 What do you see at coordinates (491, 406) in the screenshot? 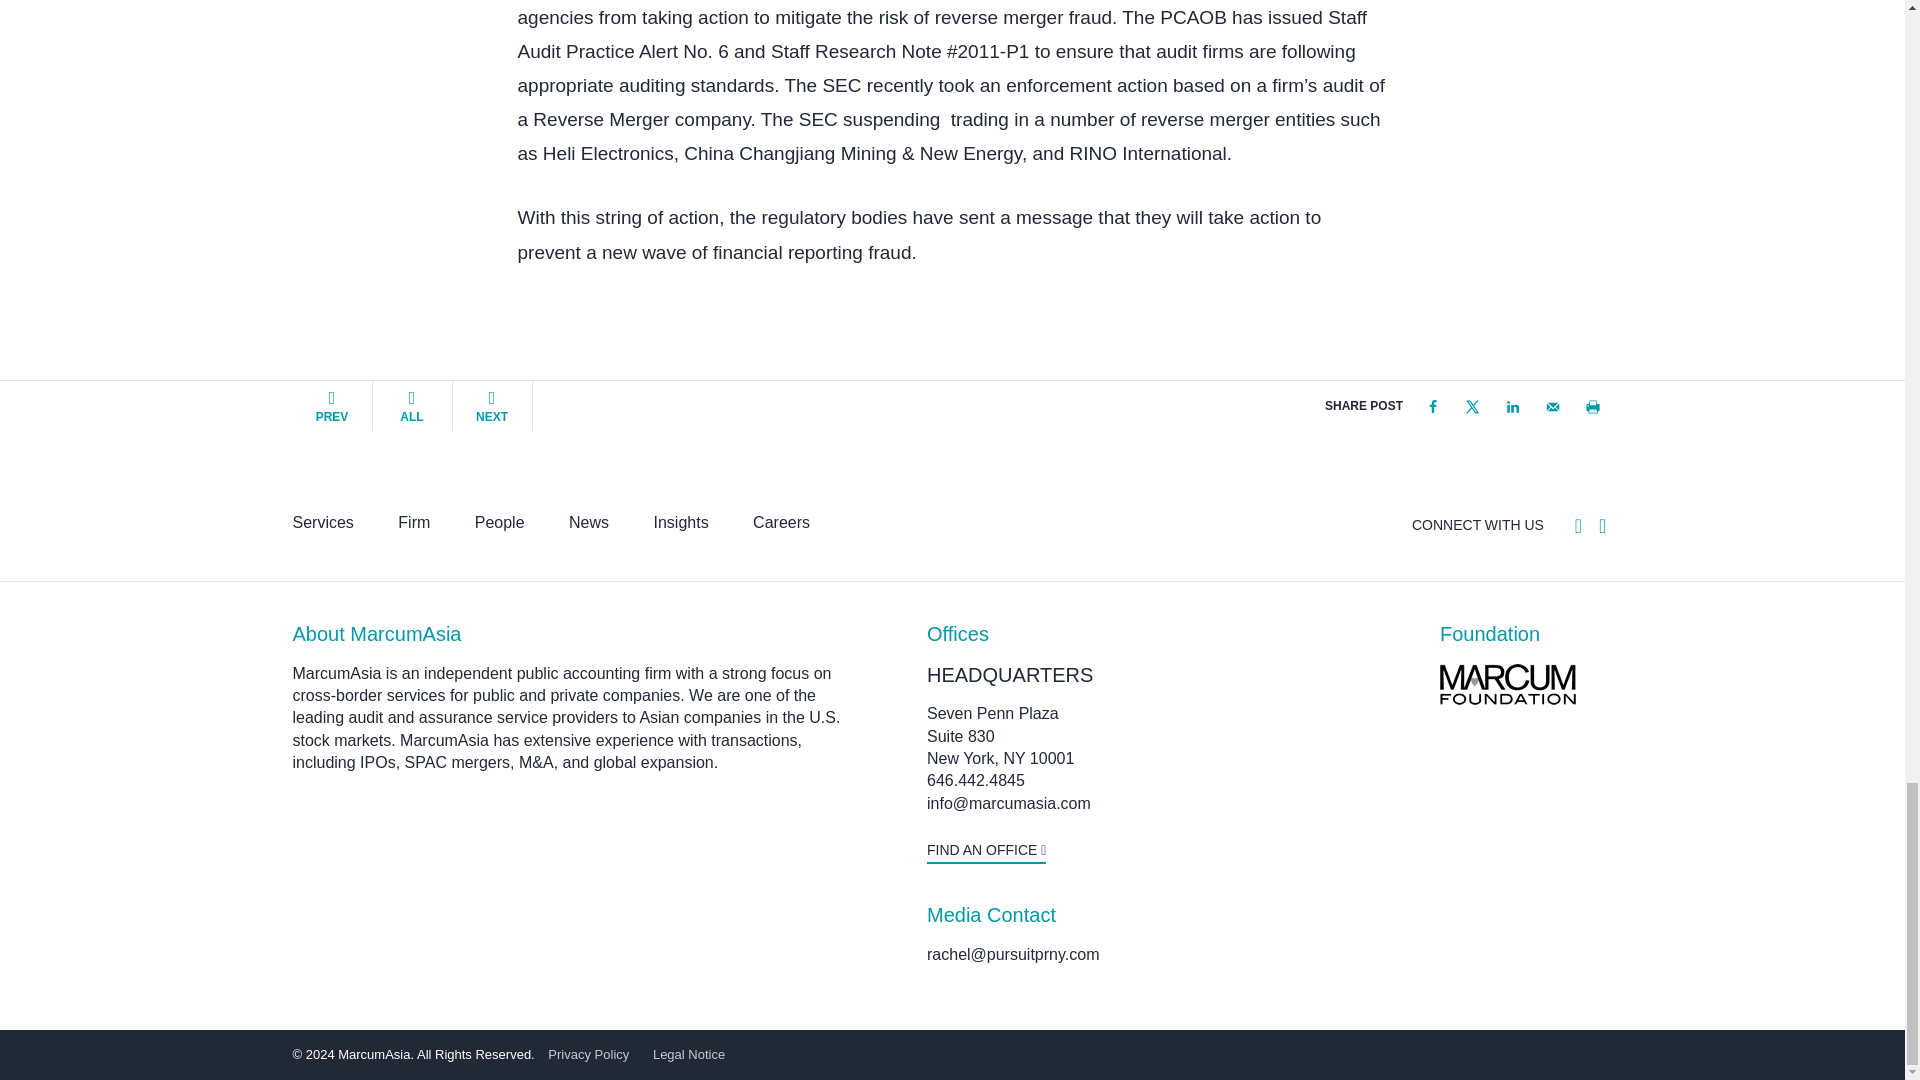
I see `NEXT` at bounding box center [491, 406].